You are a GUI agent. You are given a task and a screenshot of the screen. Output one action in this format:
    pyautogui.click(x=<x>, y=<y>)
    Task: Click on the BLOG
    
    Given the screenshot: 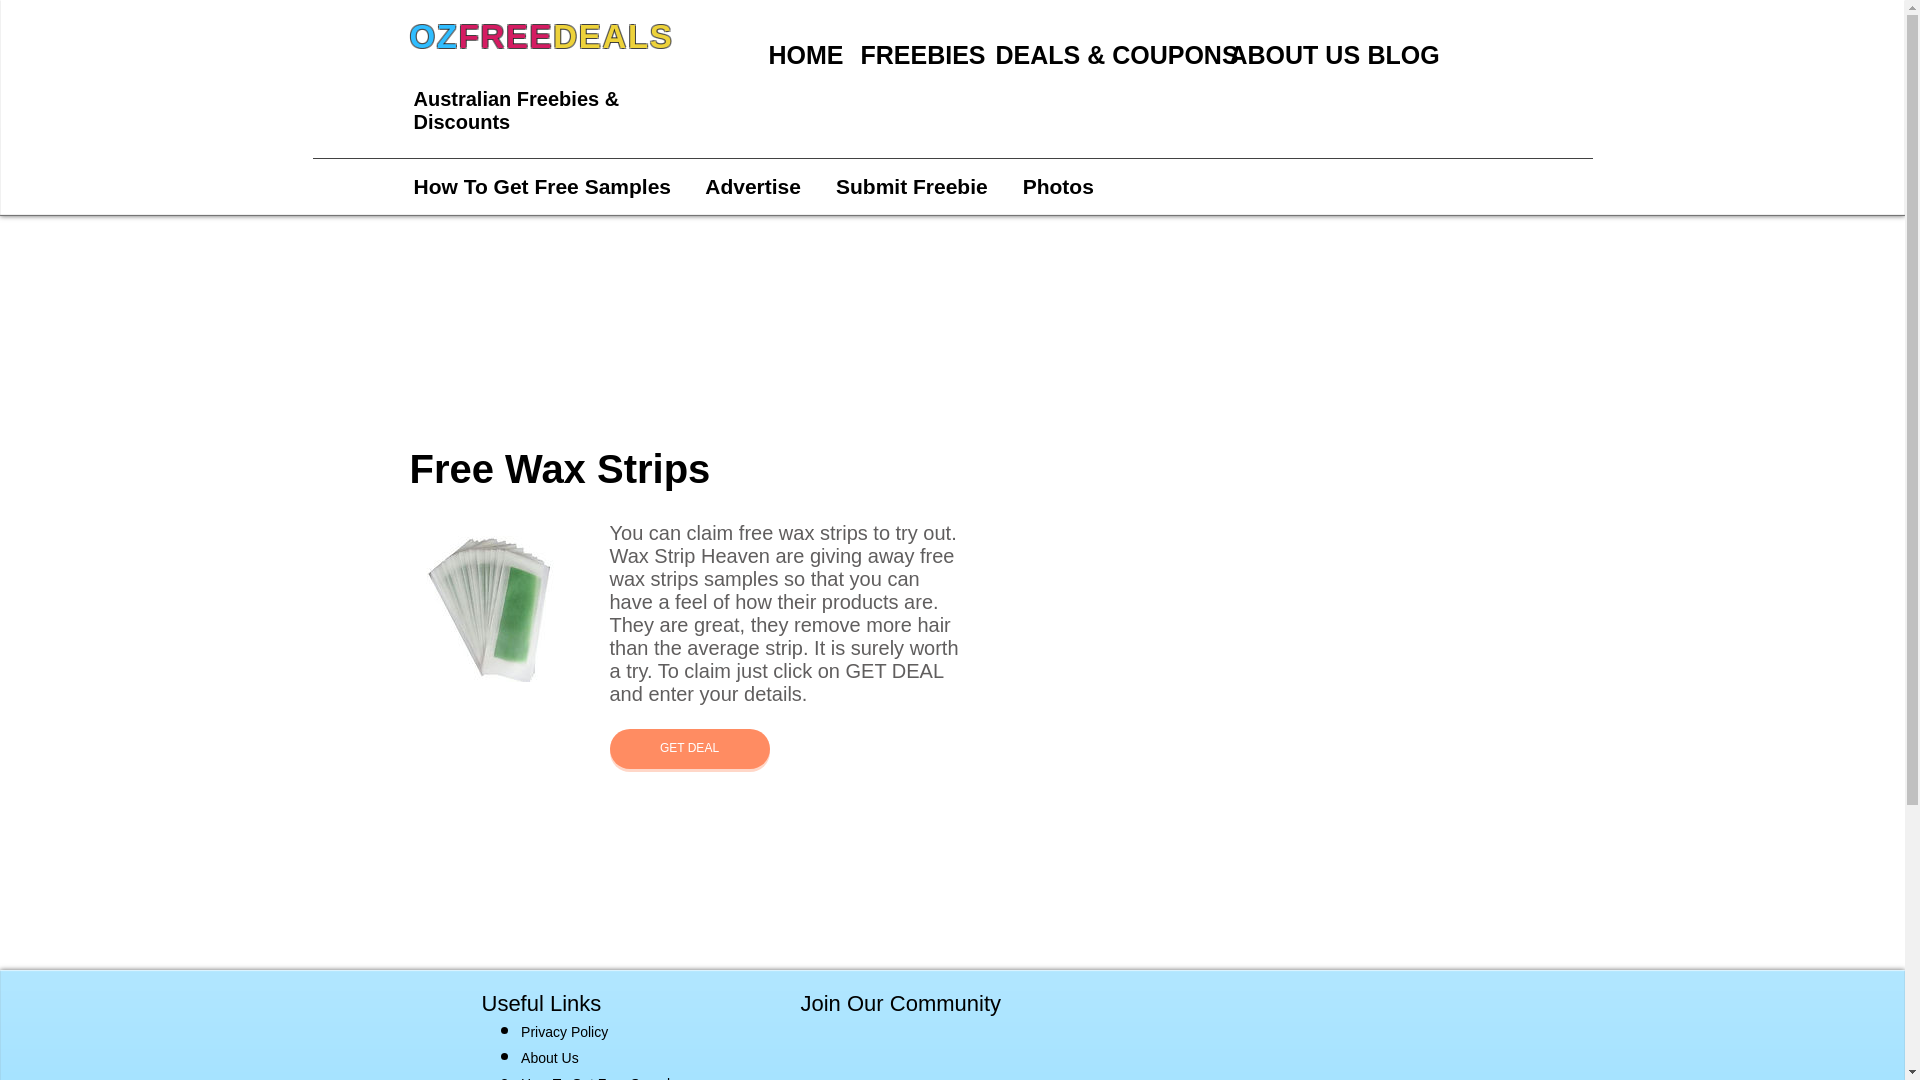 What is the action you would take?
    pyautogui.click(x=1400, y=54)
    